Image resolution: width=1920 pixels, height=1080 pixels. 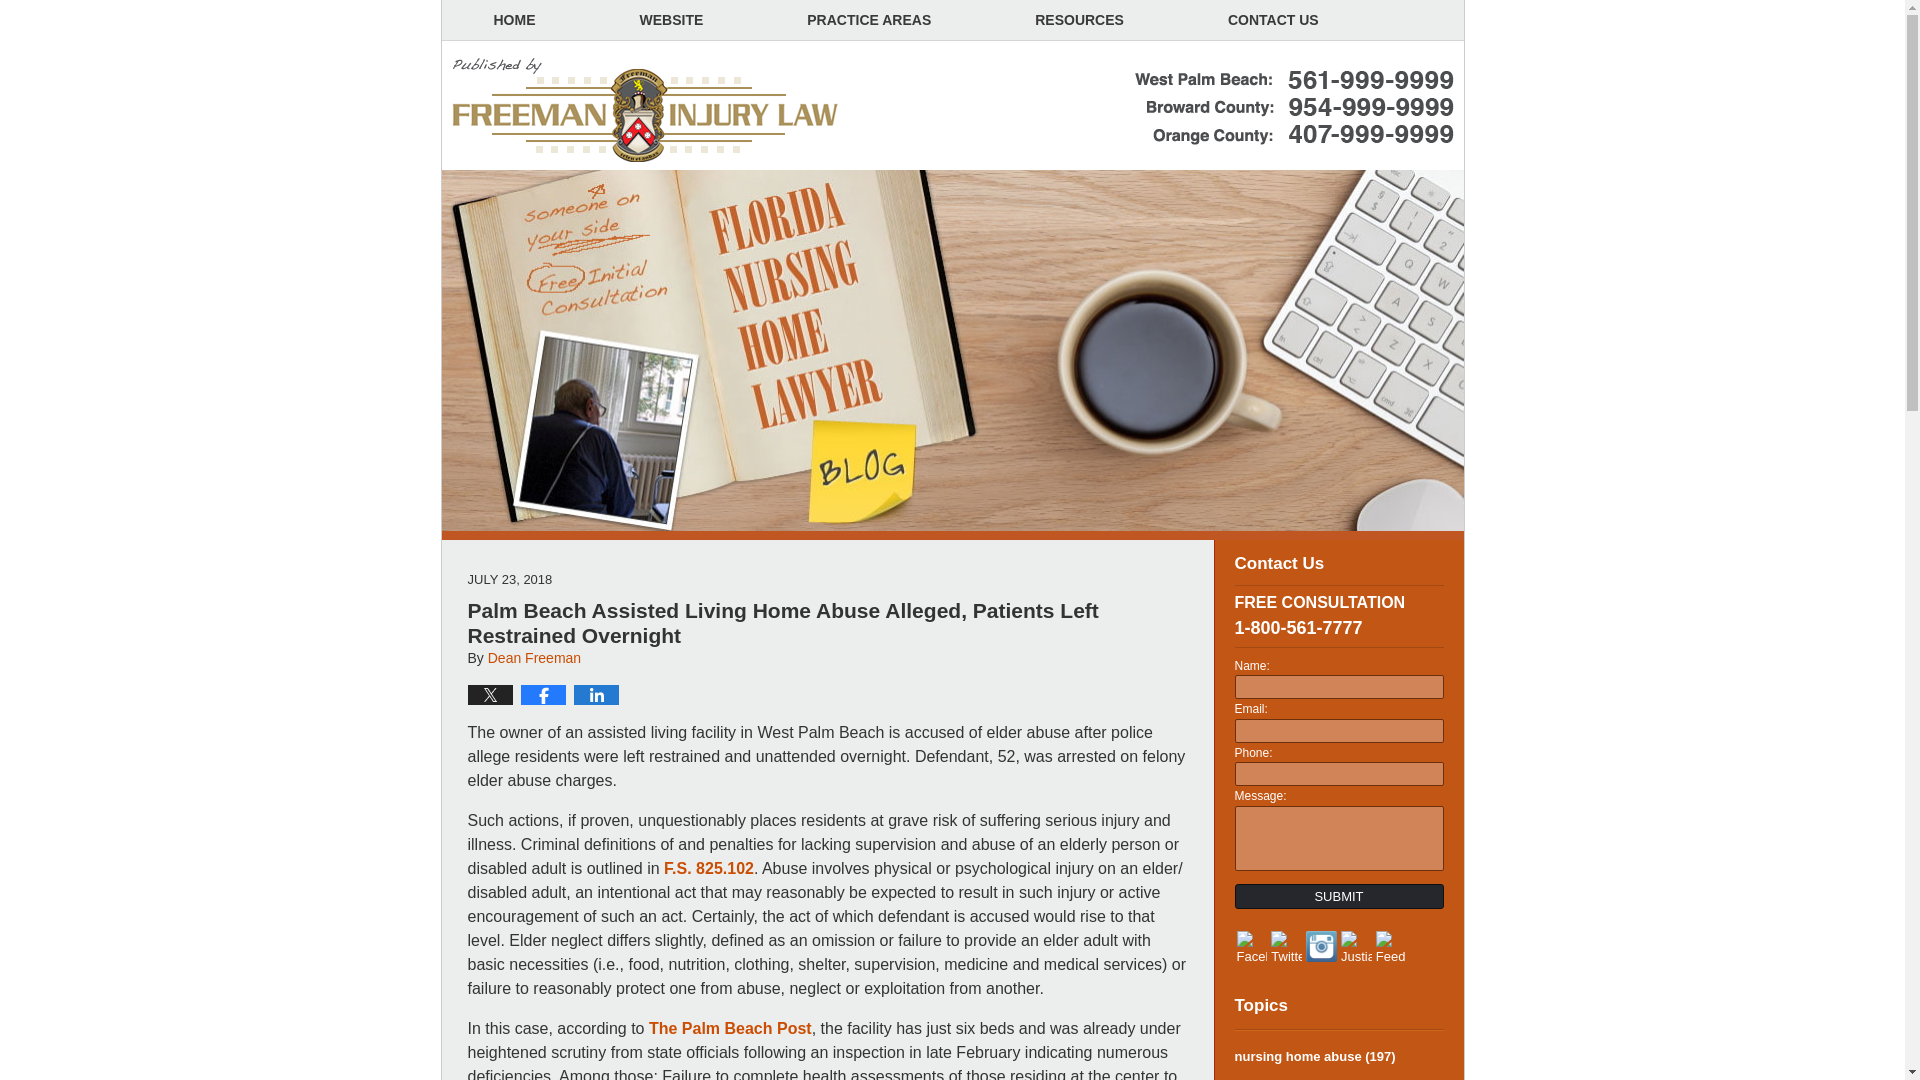 What do you see at coordinates (709, 868) in the screenshot?
I see `F.S. 825.102` at bounding box center [709, 868].